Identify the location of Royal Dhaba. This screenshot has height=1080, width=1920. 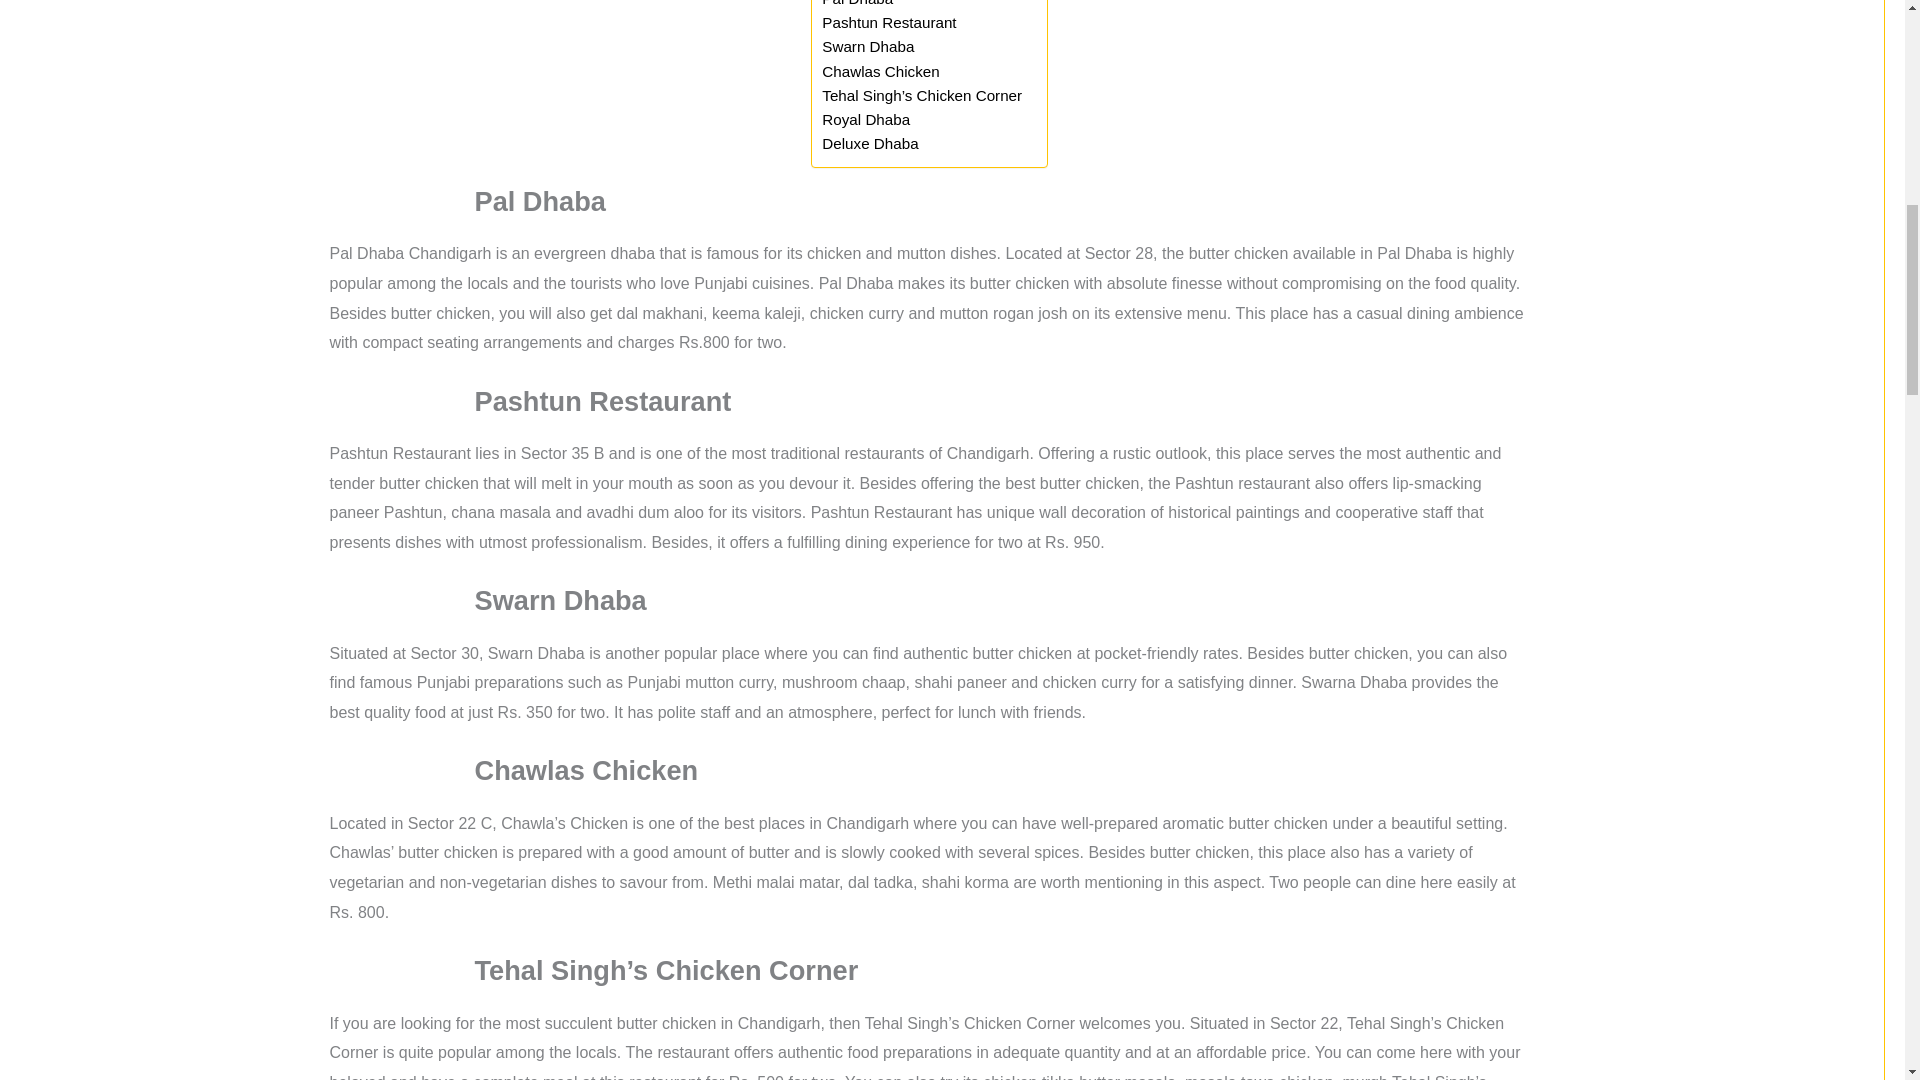
(866, 120).